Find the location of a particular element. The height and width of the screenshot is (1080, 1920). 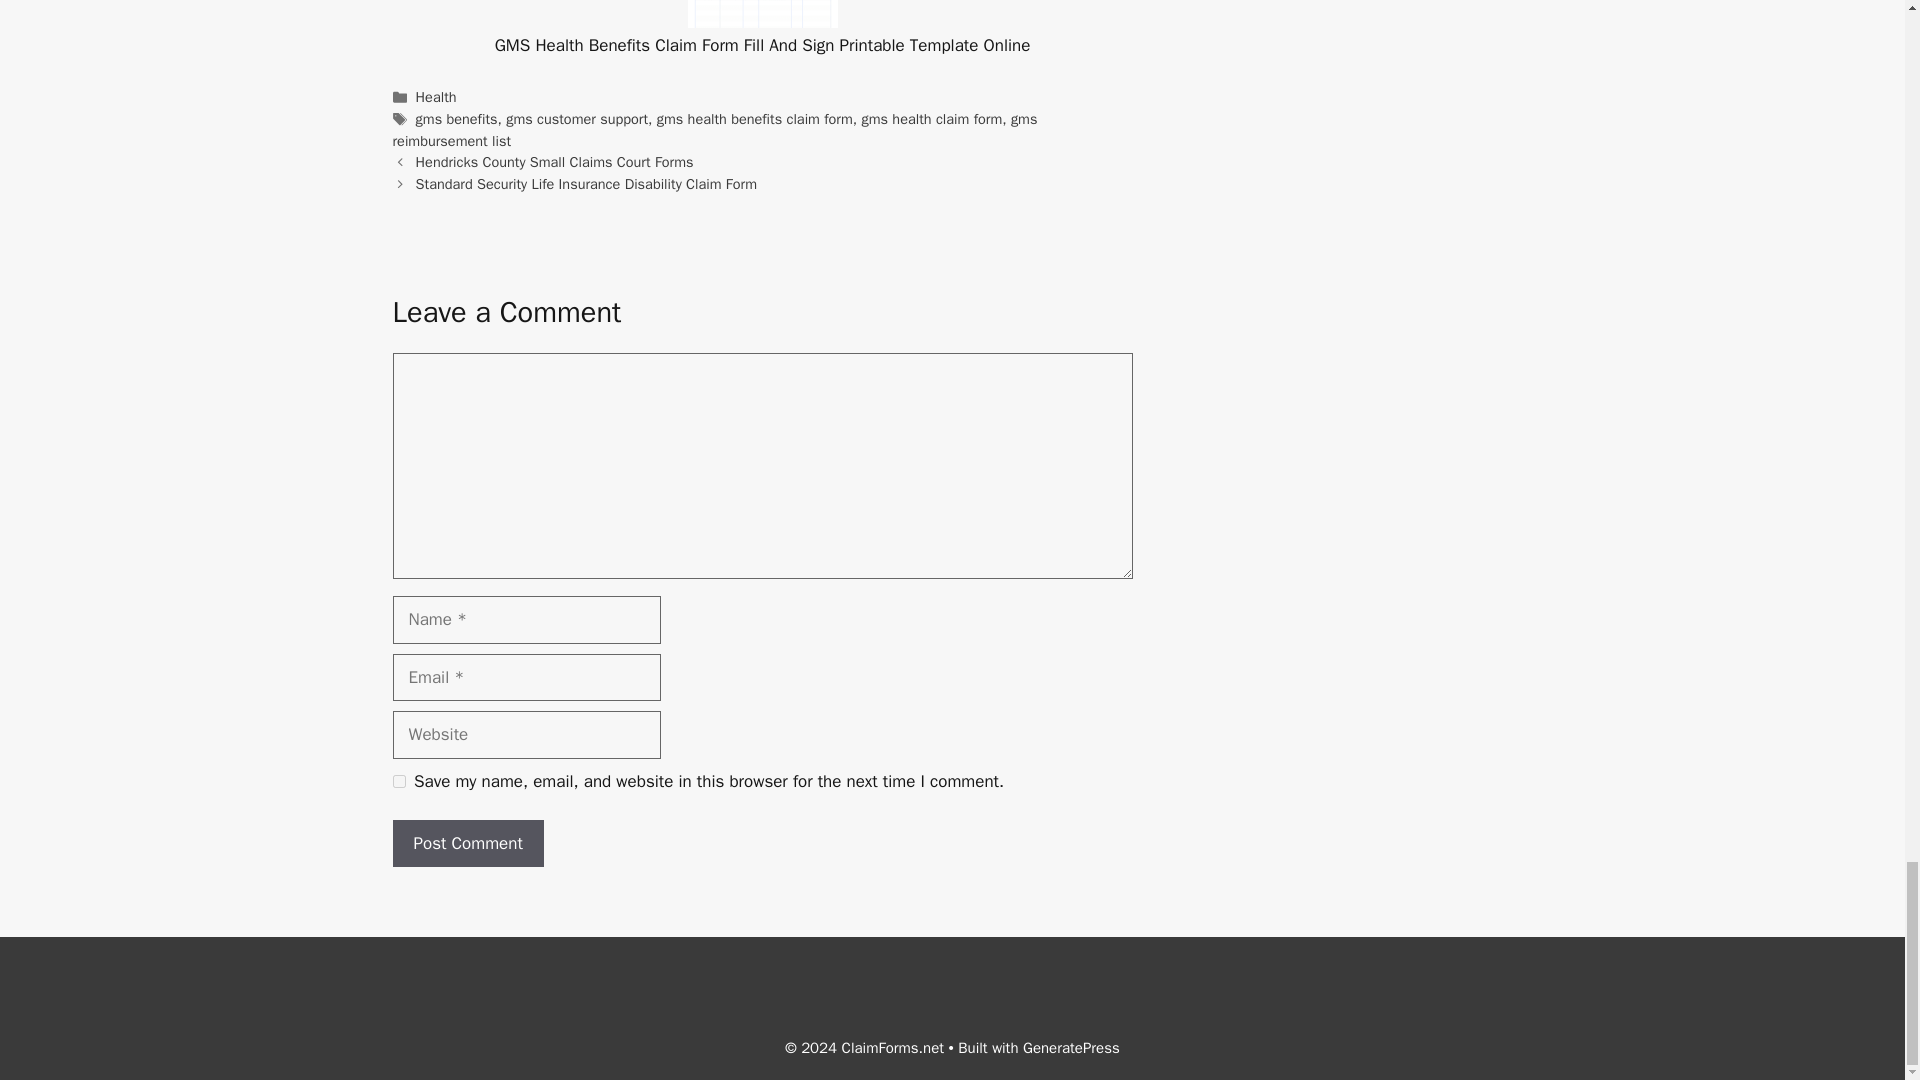

gms customer support is located at coordinates (577, 119).